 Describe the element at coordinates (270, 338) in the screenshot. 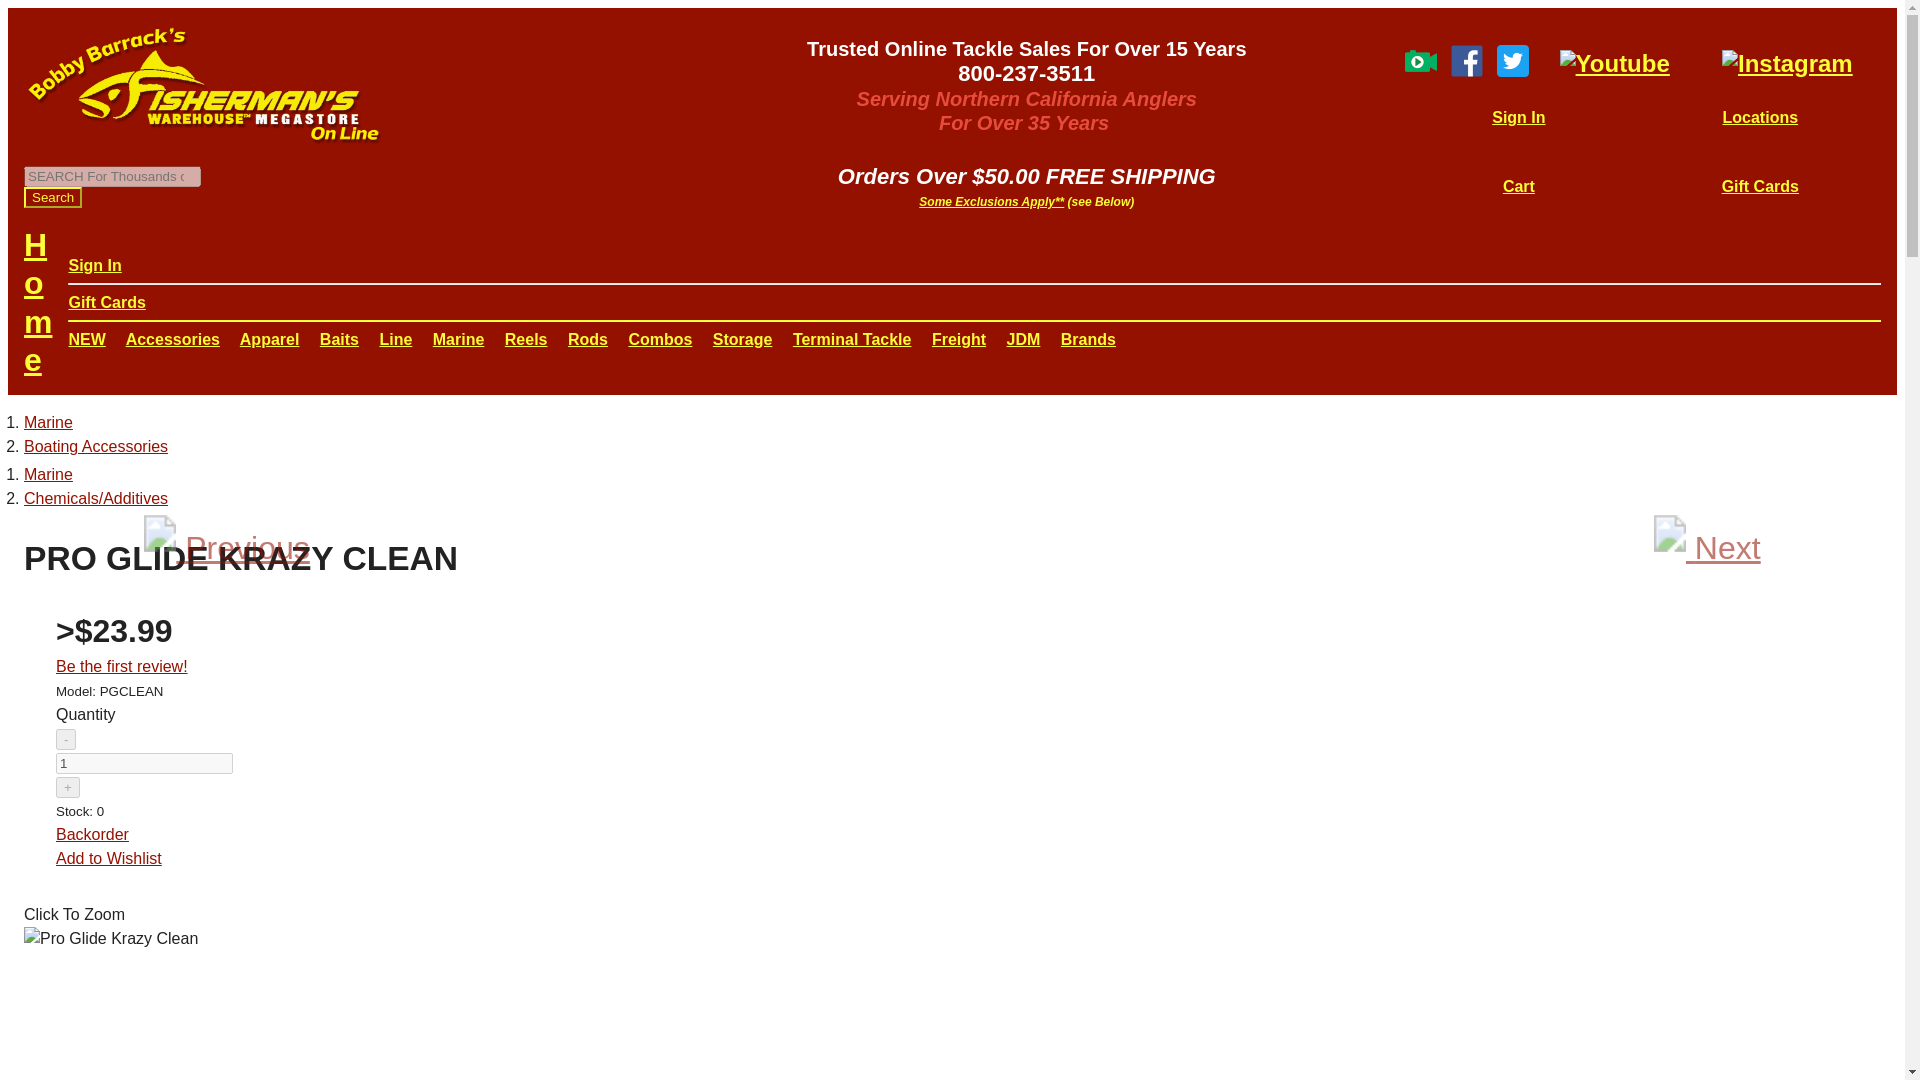

I see `Apparel` at that location.